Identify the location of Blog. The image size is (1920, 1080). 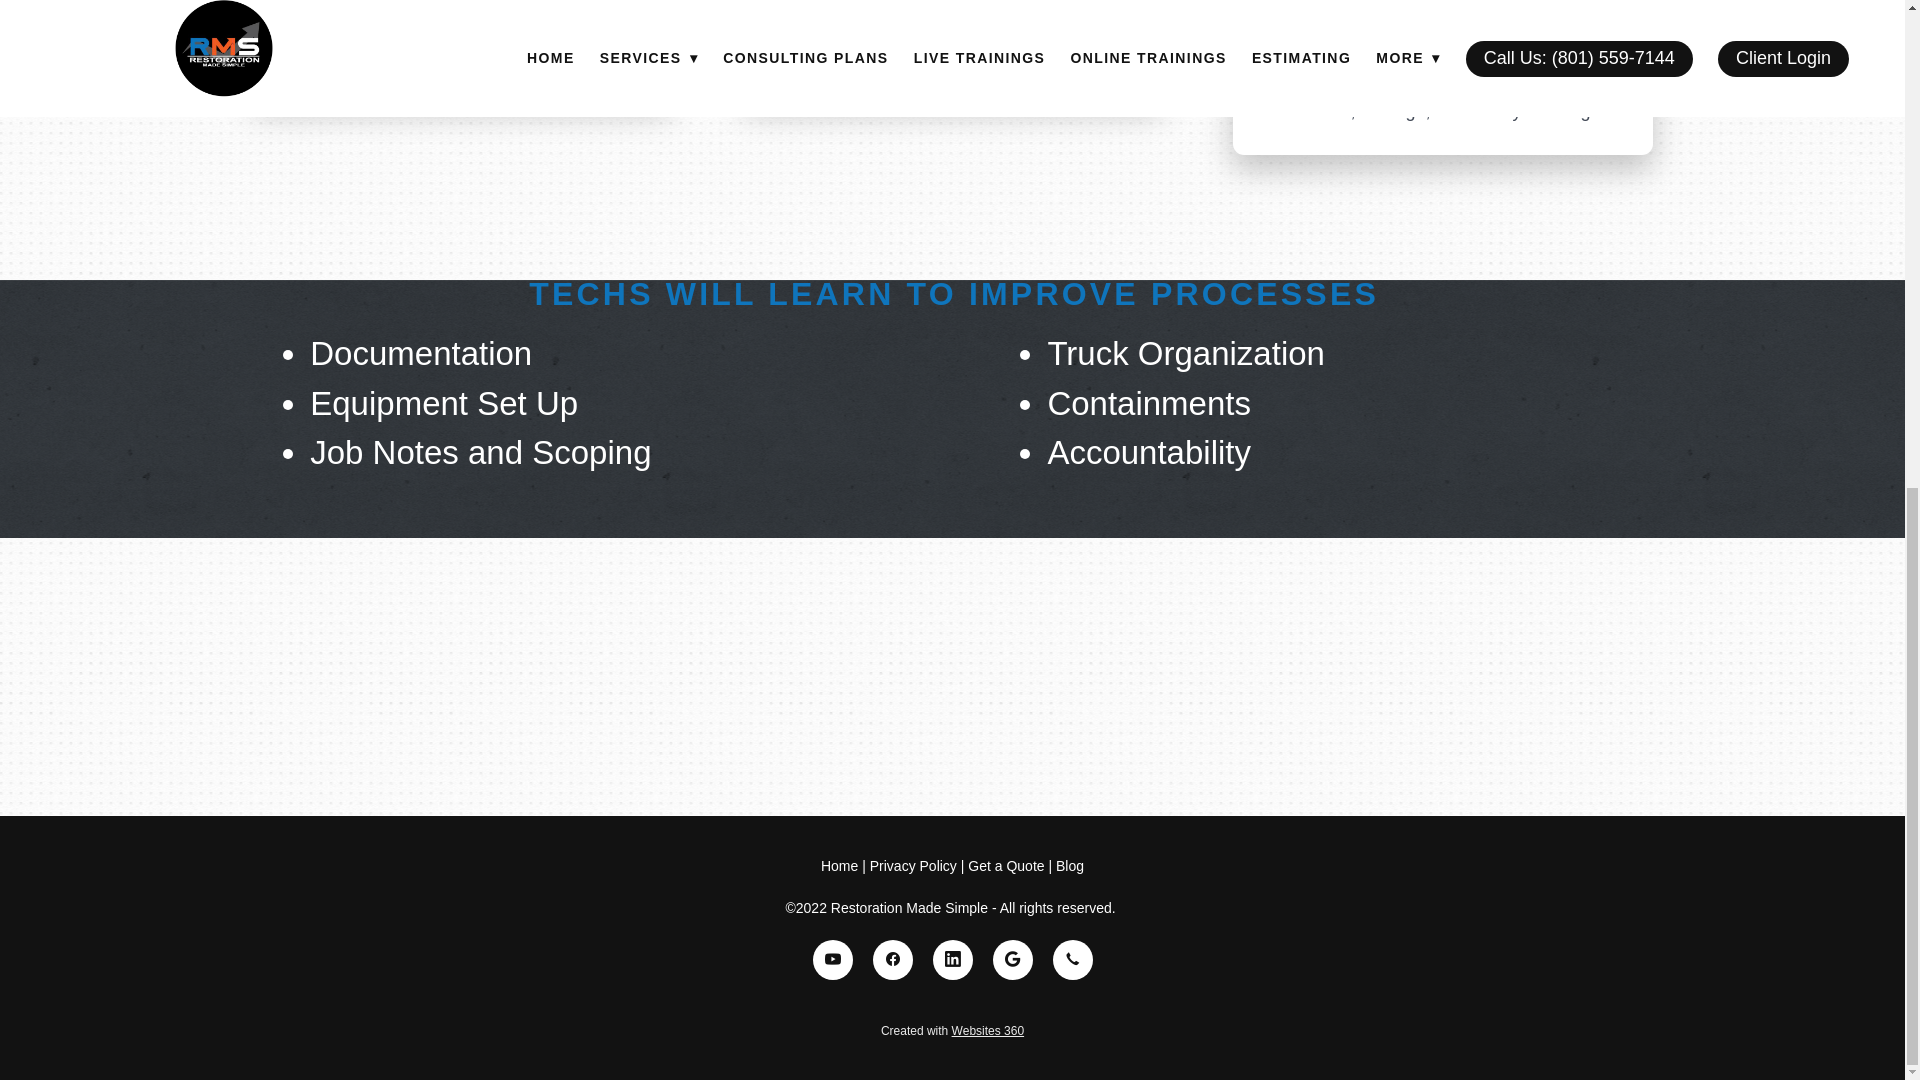
(1070, 865).